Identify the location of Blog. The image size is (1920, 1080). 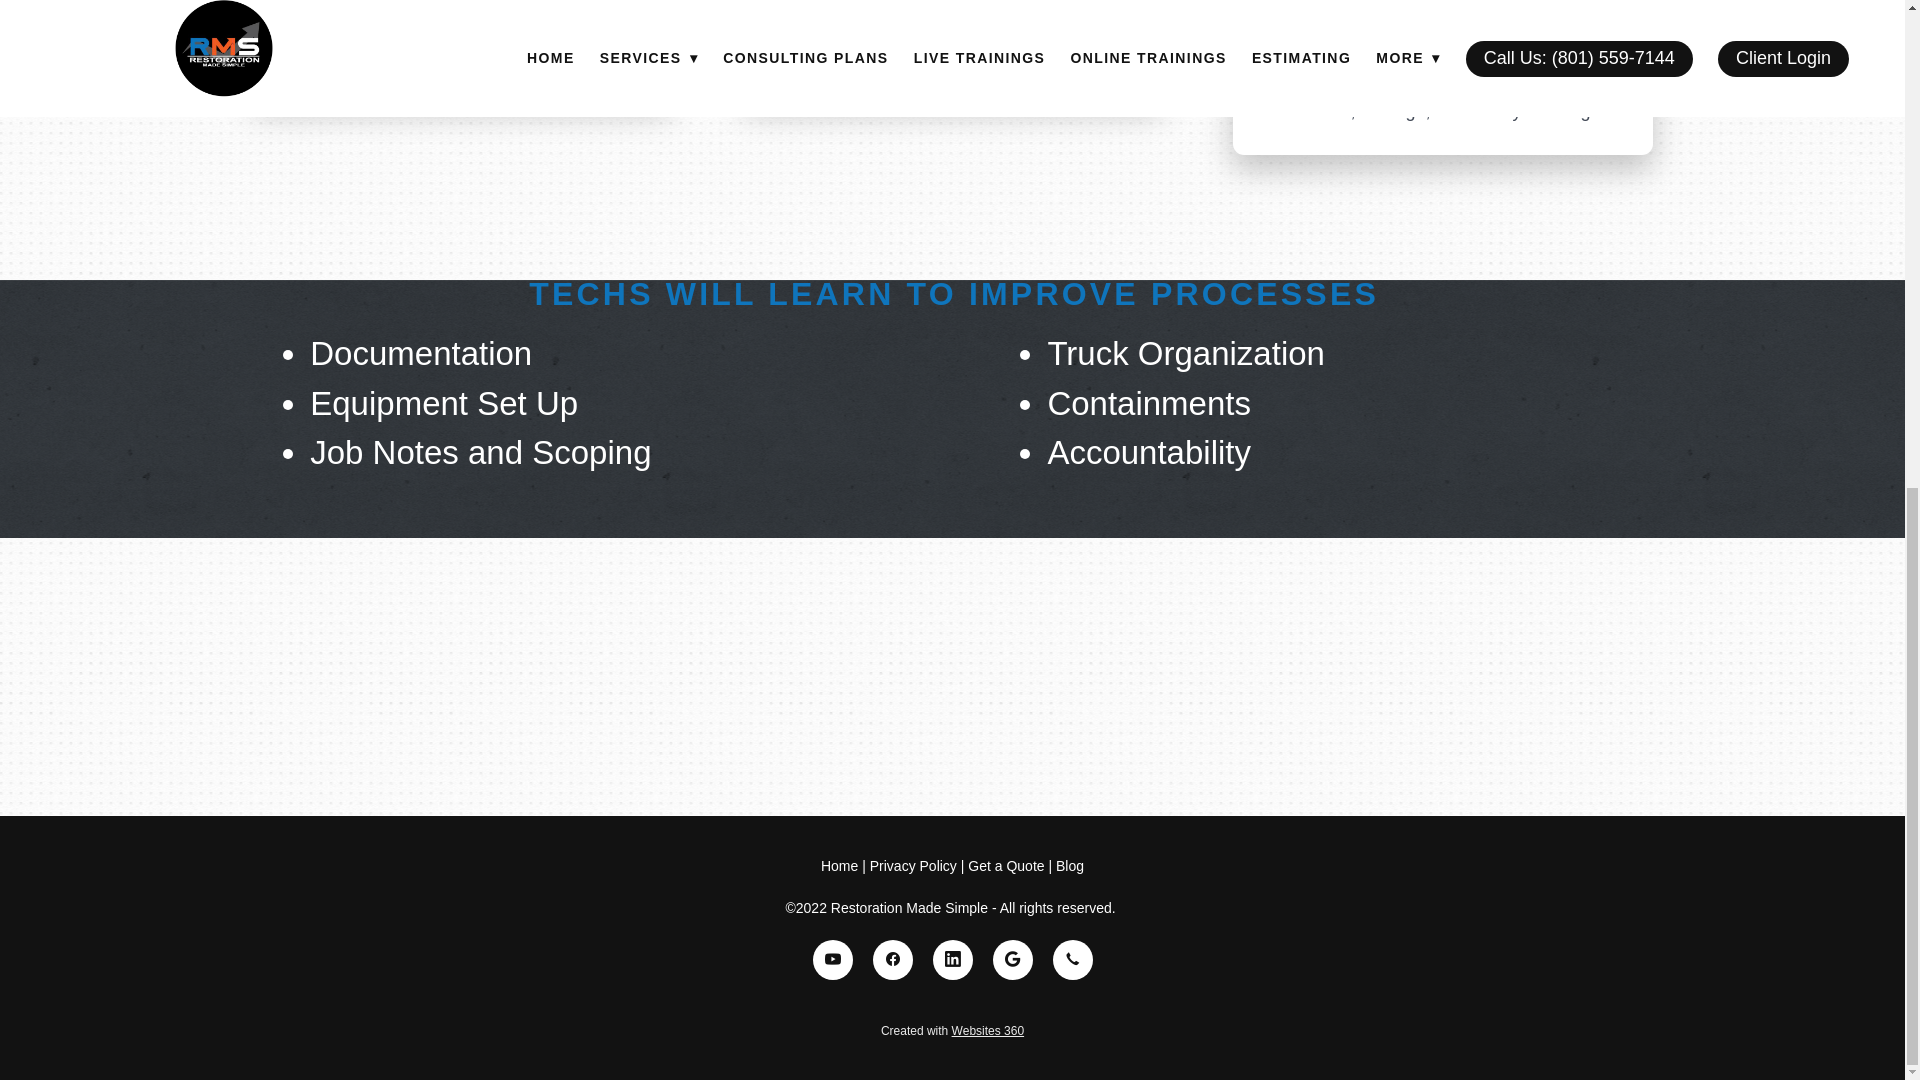
(1070, 865).